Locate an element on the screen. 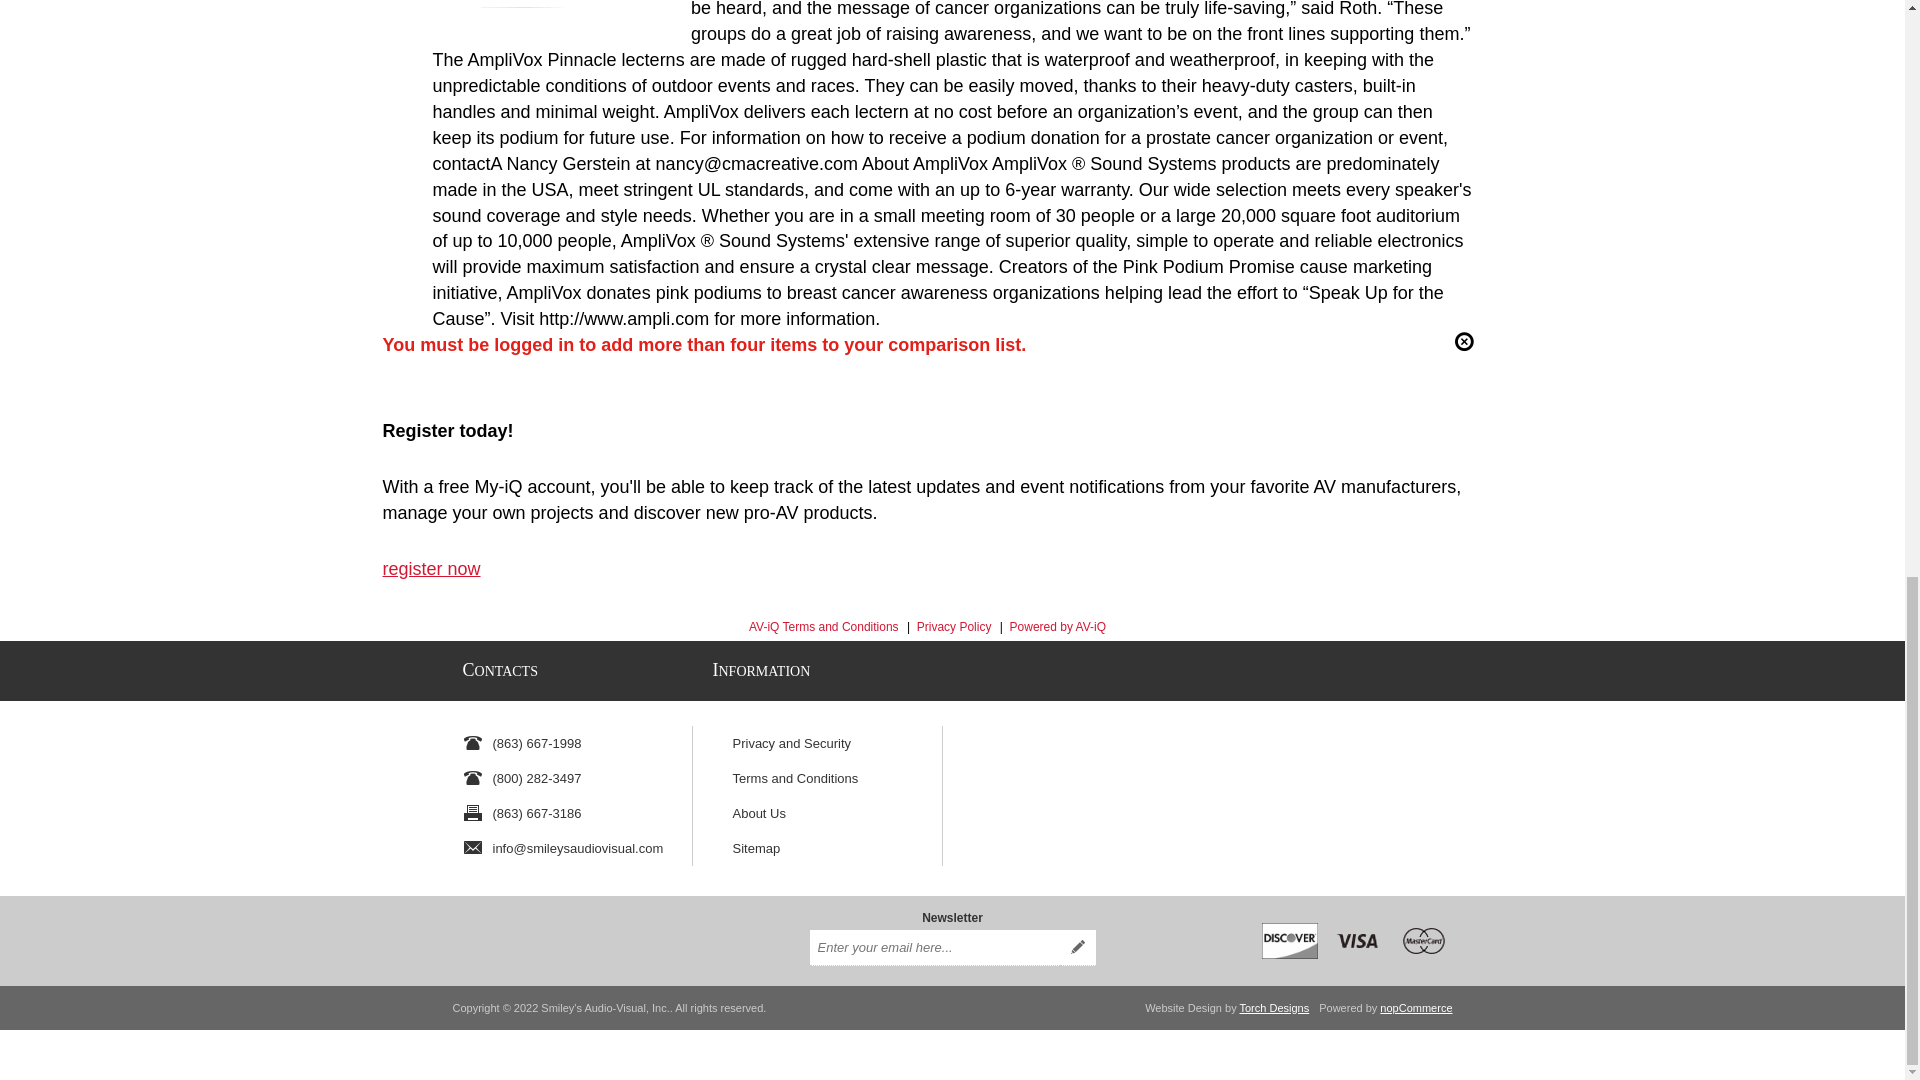 The width and height of the screenshot is (1920, 1080). Send is located at coordinates (1078, 947).